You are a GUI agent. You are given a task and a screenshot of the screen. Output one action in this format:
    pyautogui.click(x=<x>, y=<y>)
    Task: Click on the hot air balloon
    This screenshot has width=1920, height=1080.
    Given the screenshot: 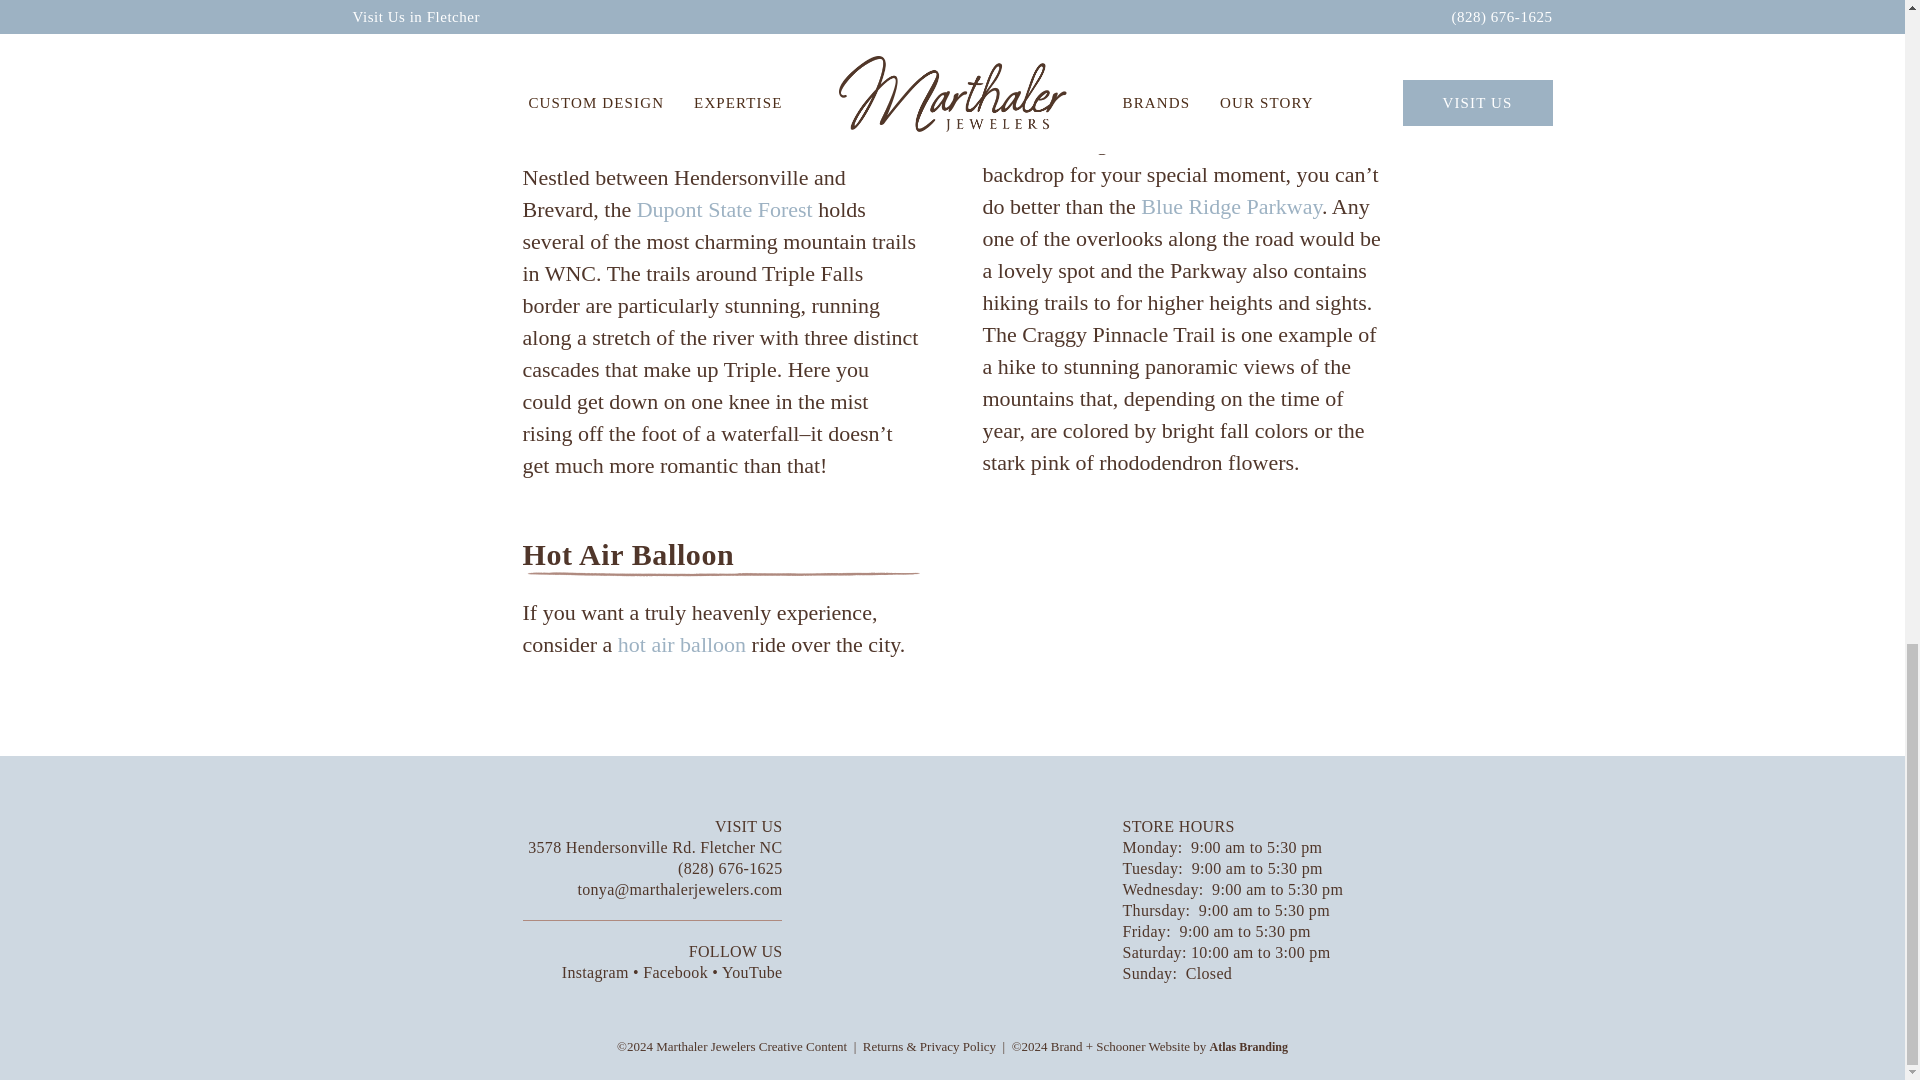 What is the action you would take?
    pyautogui.click(x=682, y=644)
    